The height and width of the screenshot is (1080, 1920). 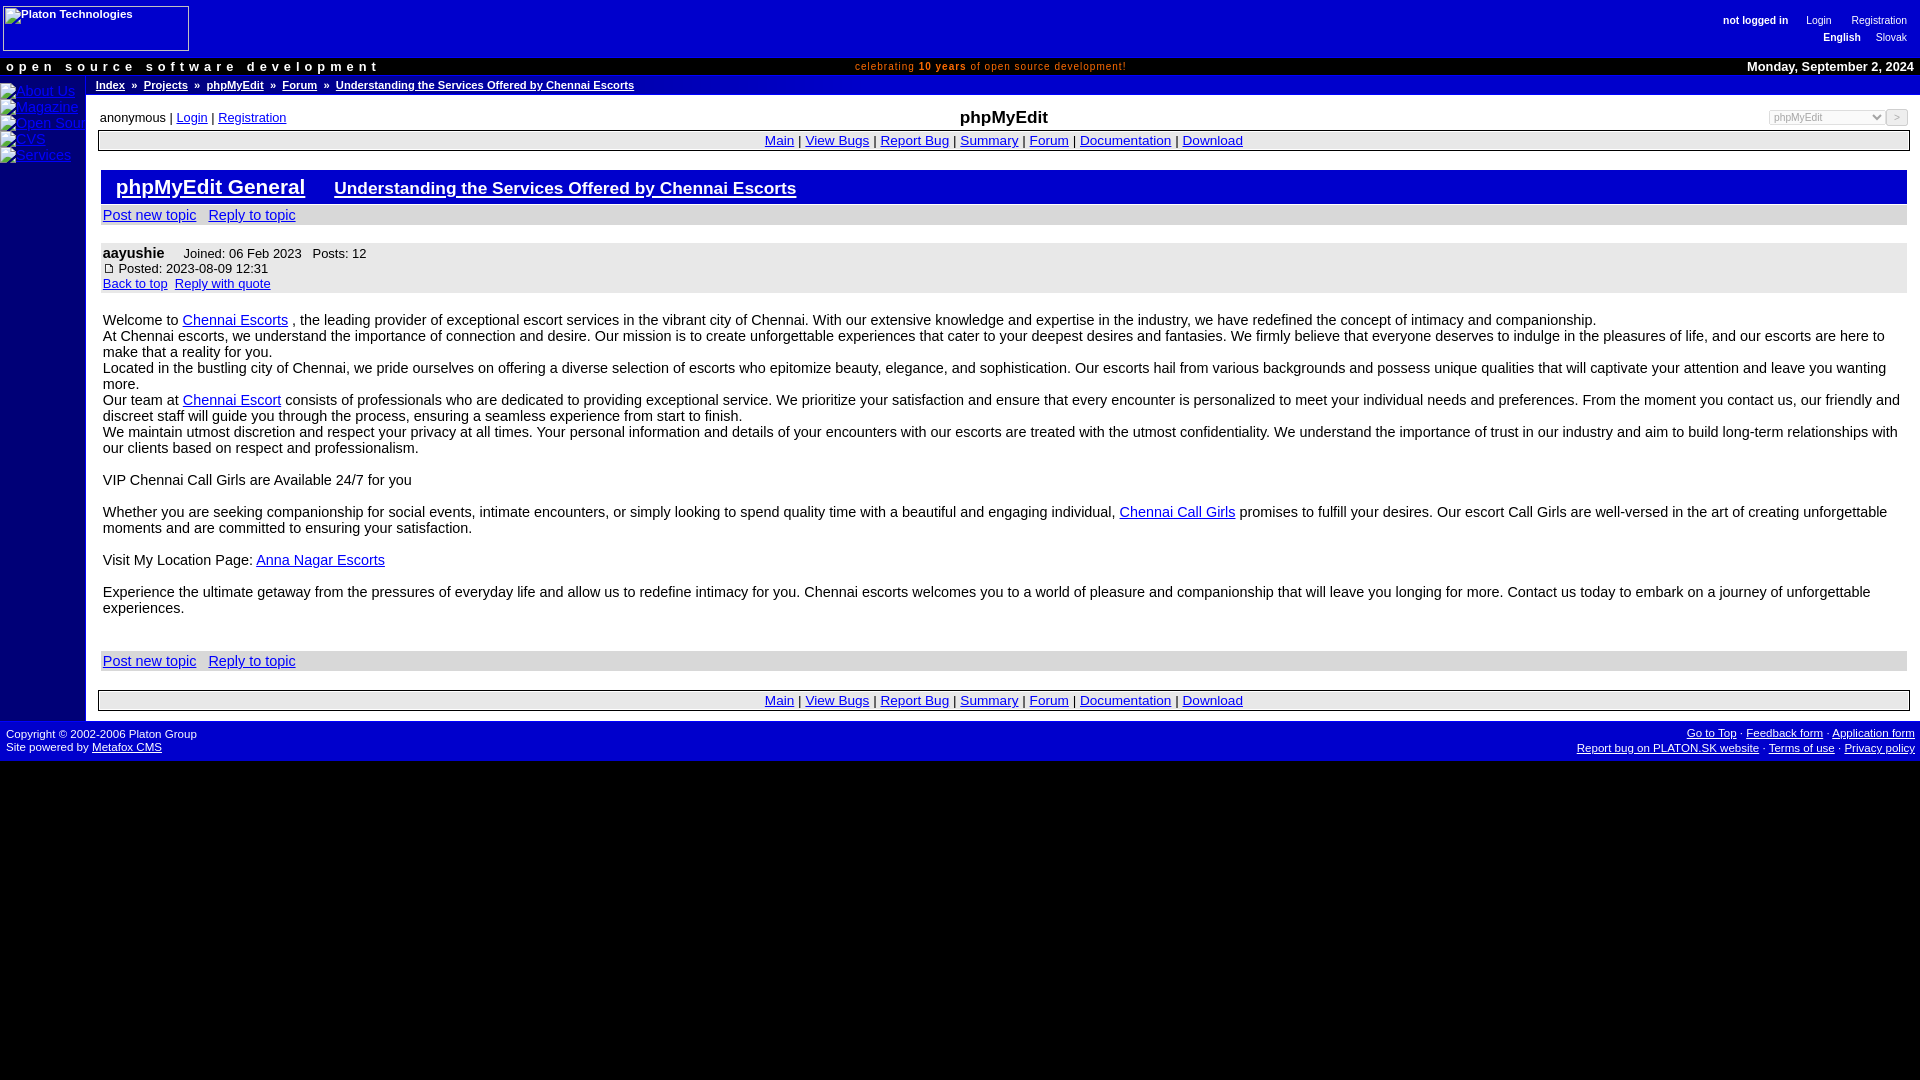 I want to click on View Bugs, so click(x=836, y=140).